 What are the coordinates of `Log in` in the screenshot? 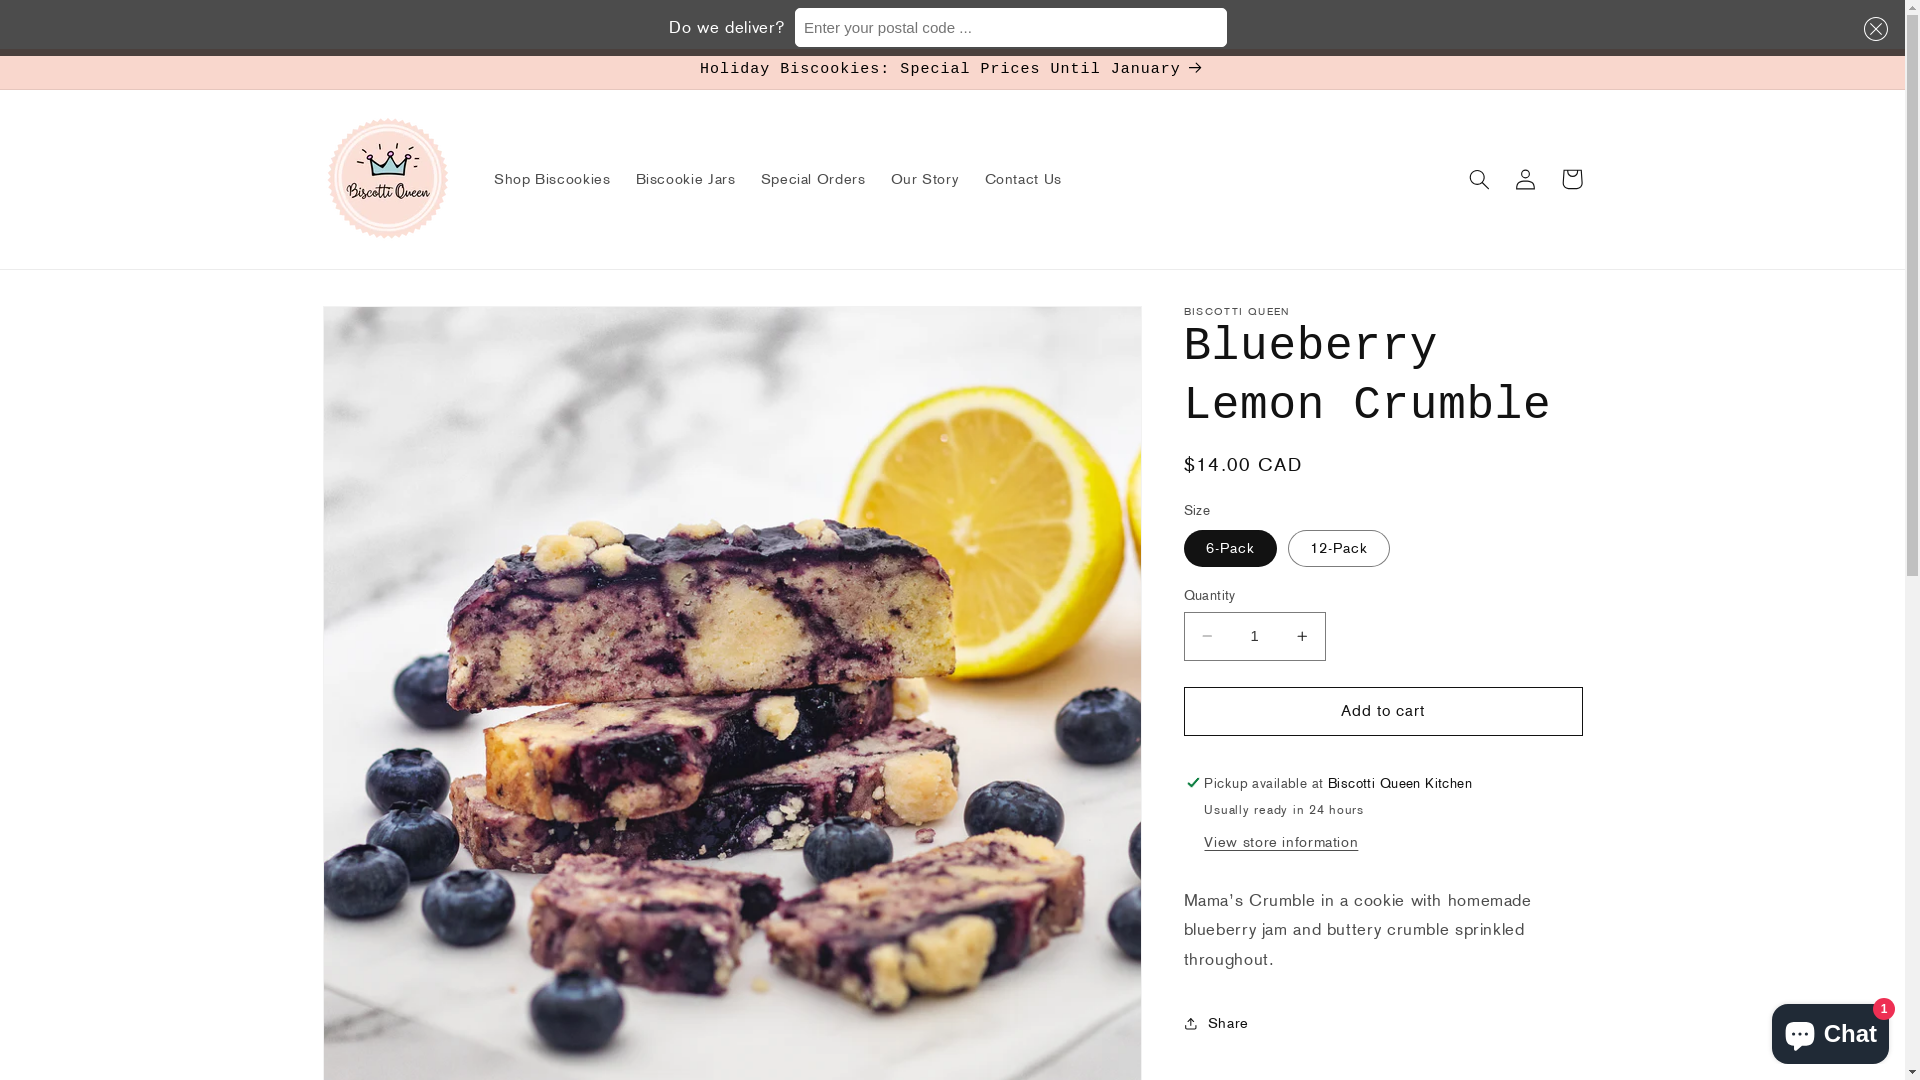 It's located at (1526, 178).